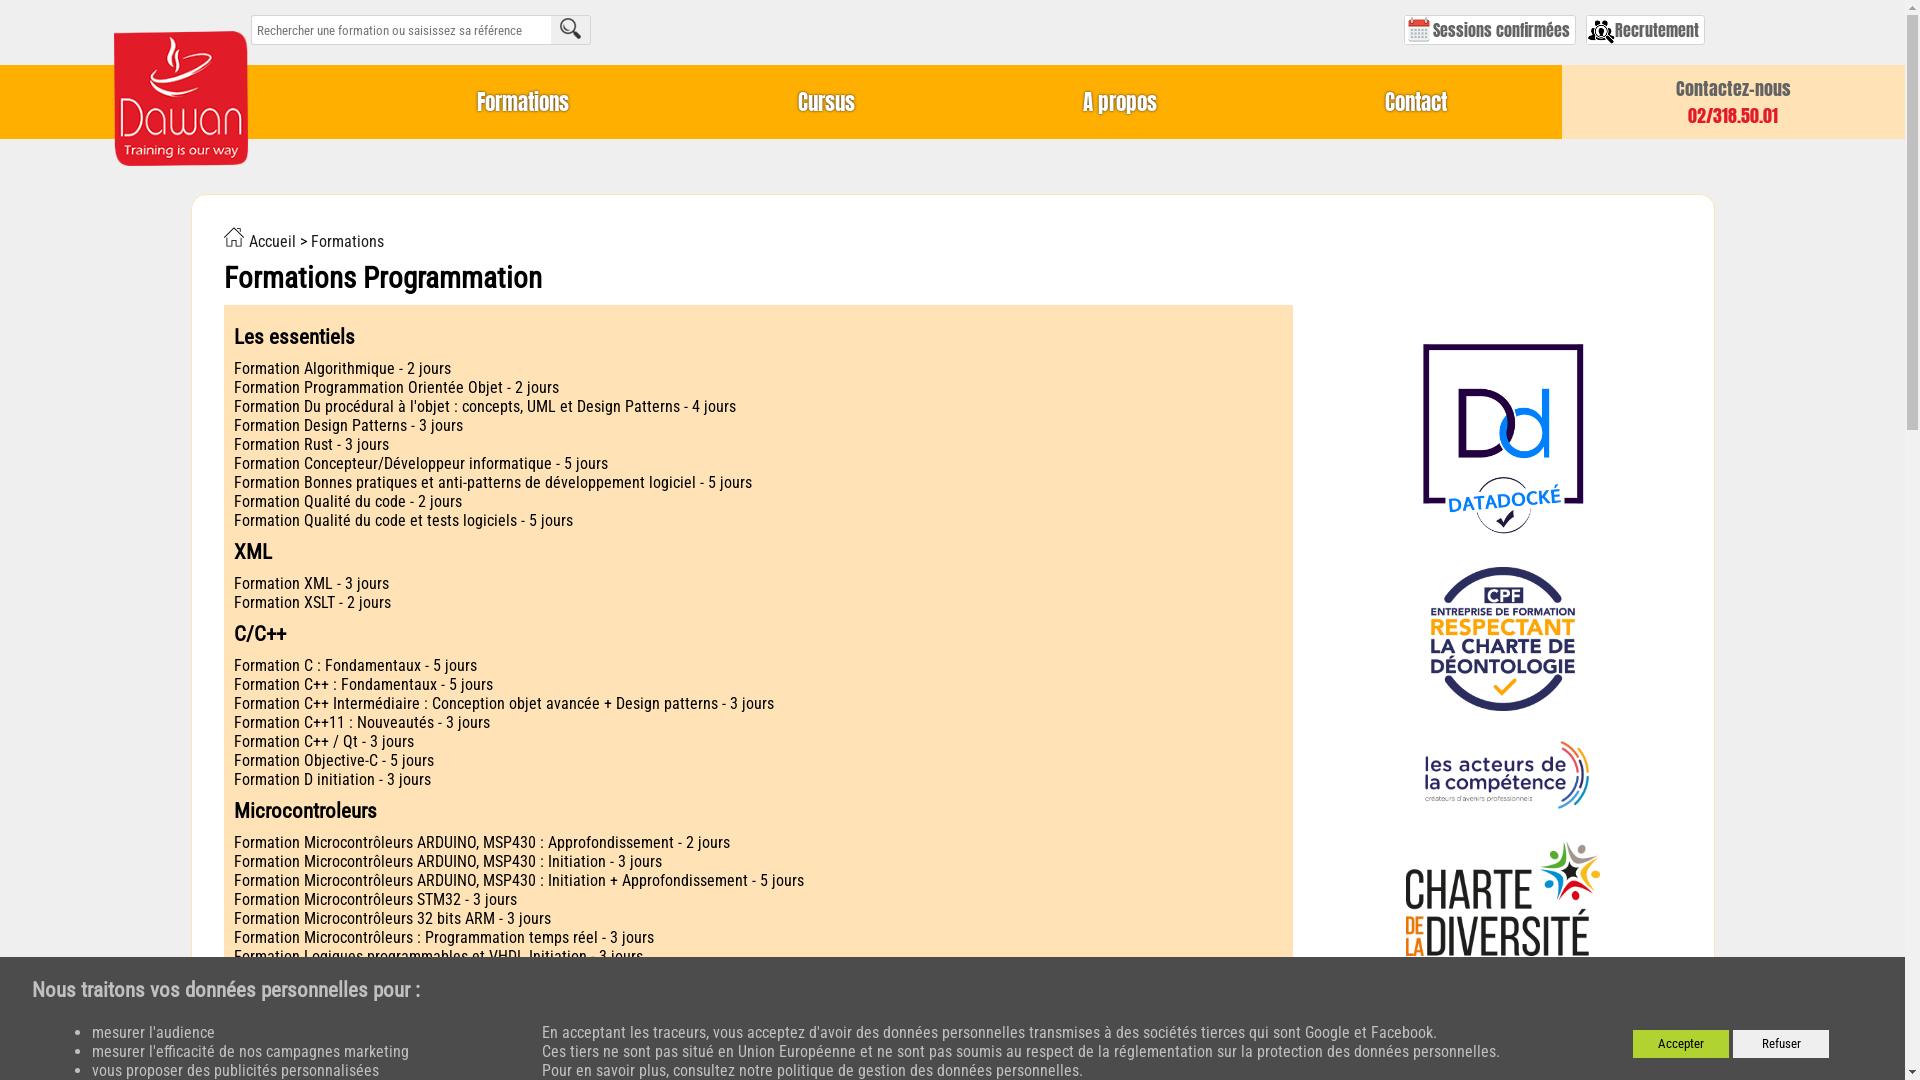 This screenshot has width=1920, height=1080. Describe the element at coordinates (758, 426) in the screenshot. I see `Formation Design Patterns - 3 jours` at that location.